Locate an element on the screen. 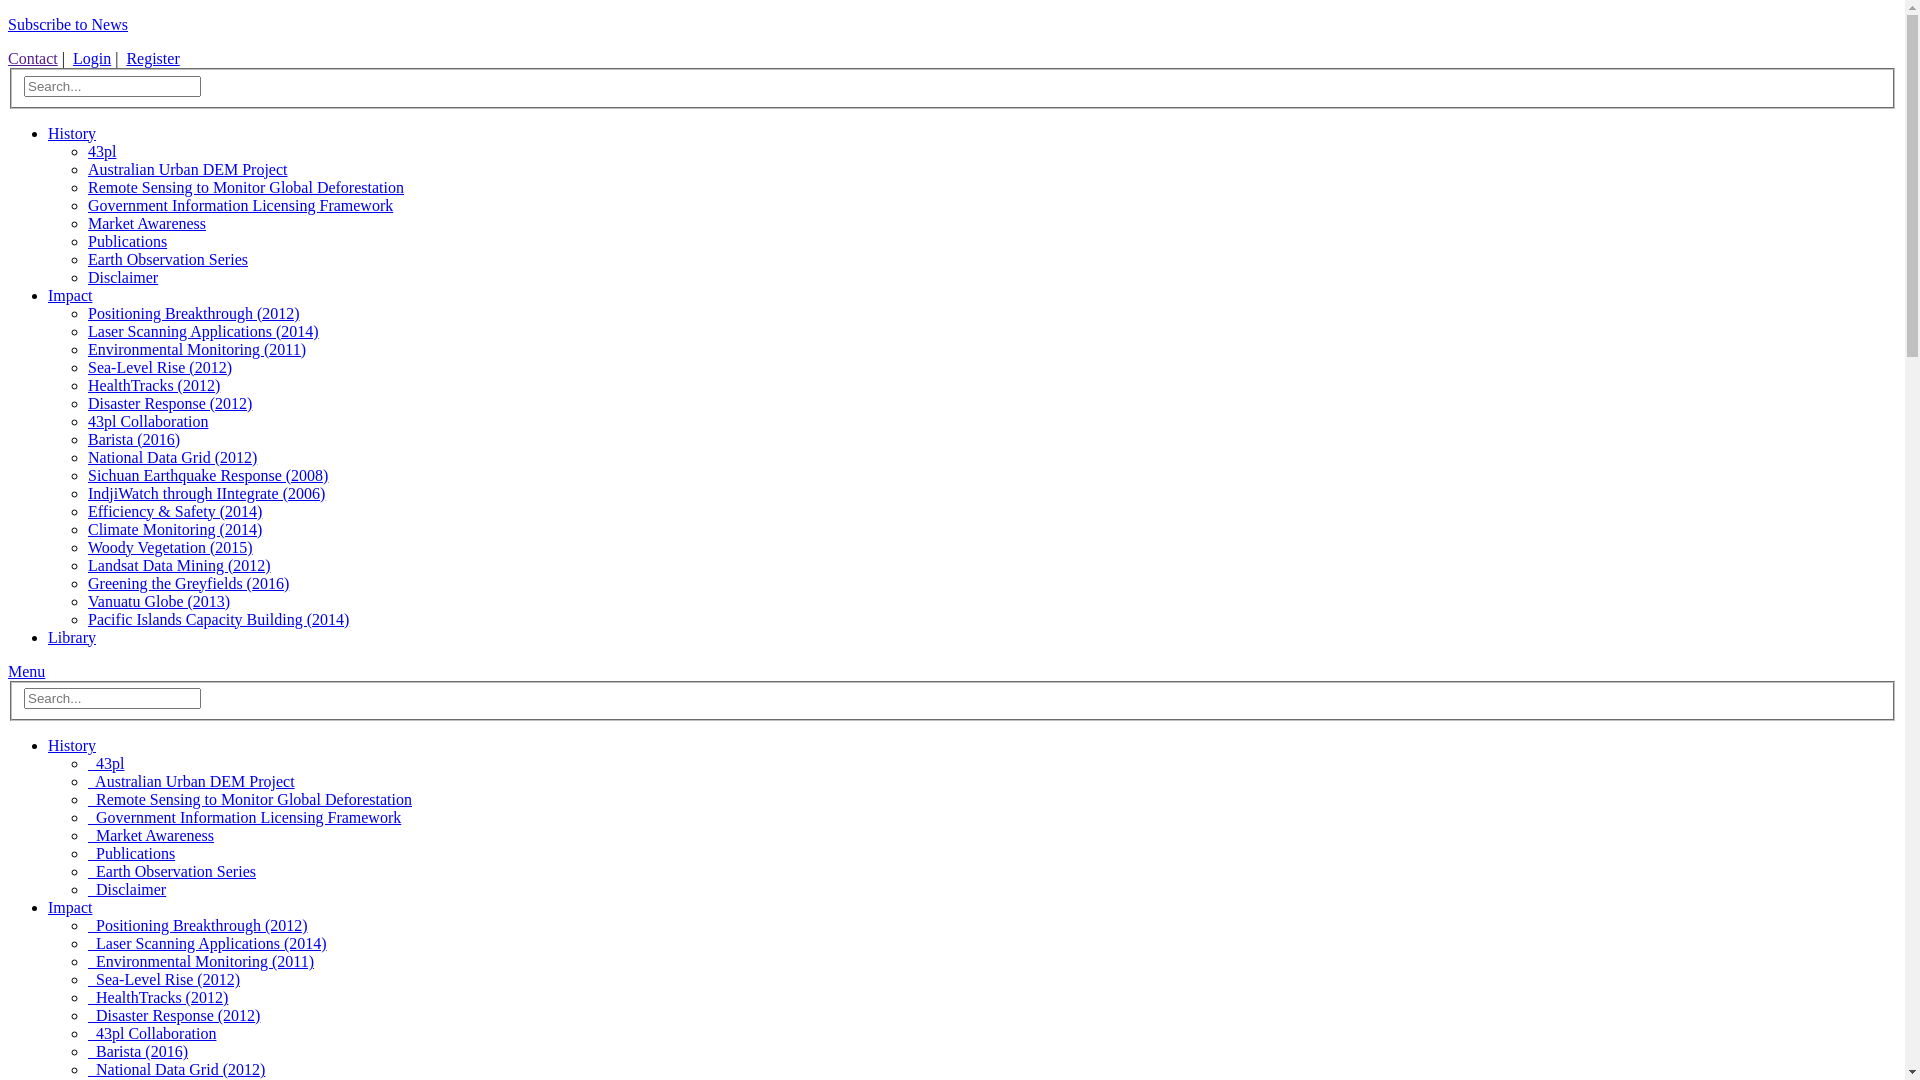 This screenshot has height=1080, width=1920. Login is located at coordinates (92, 58).